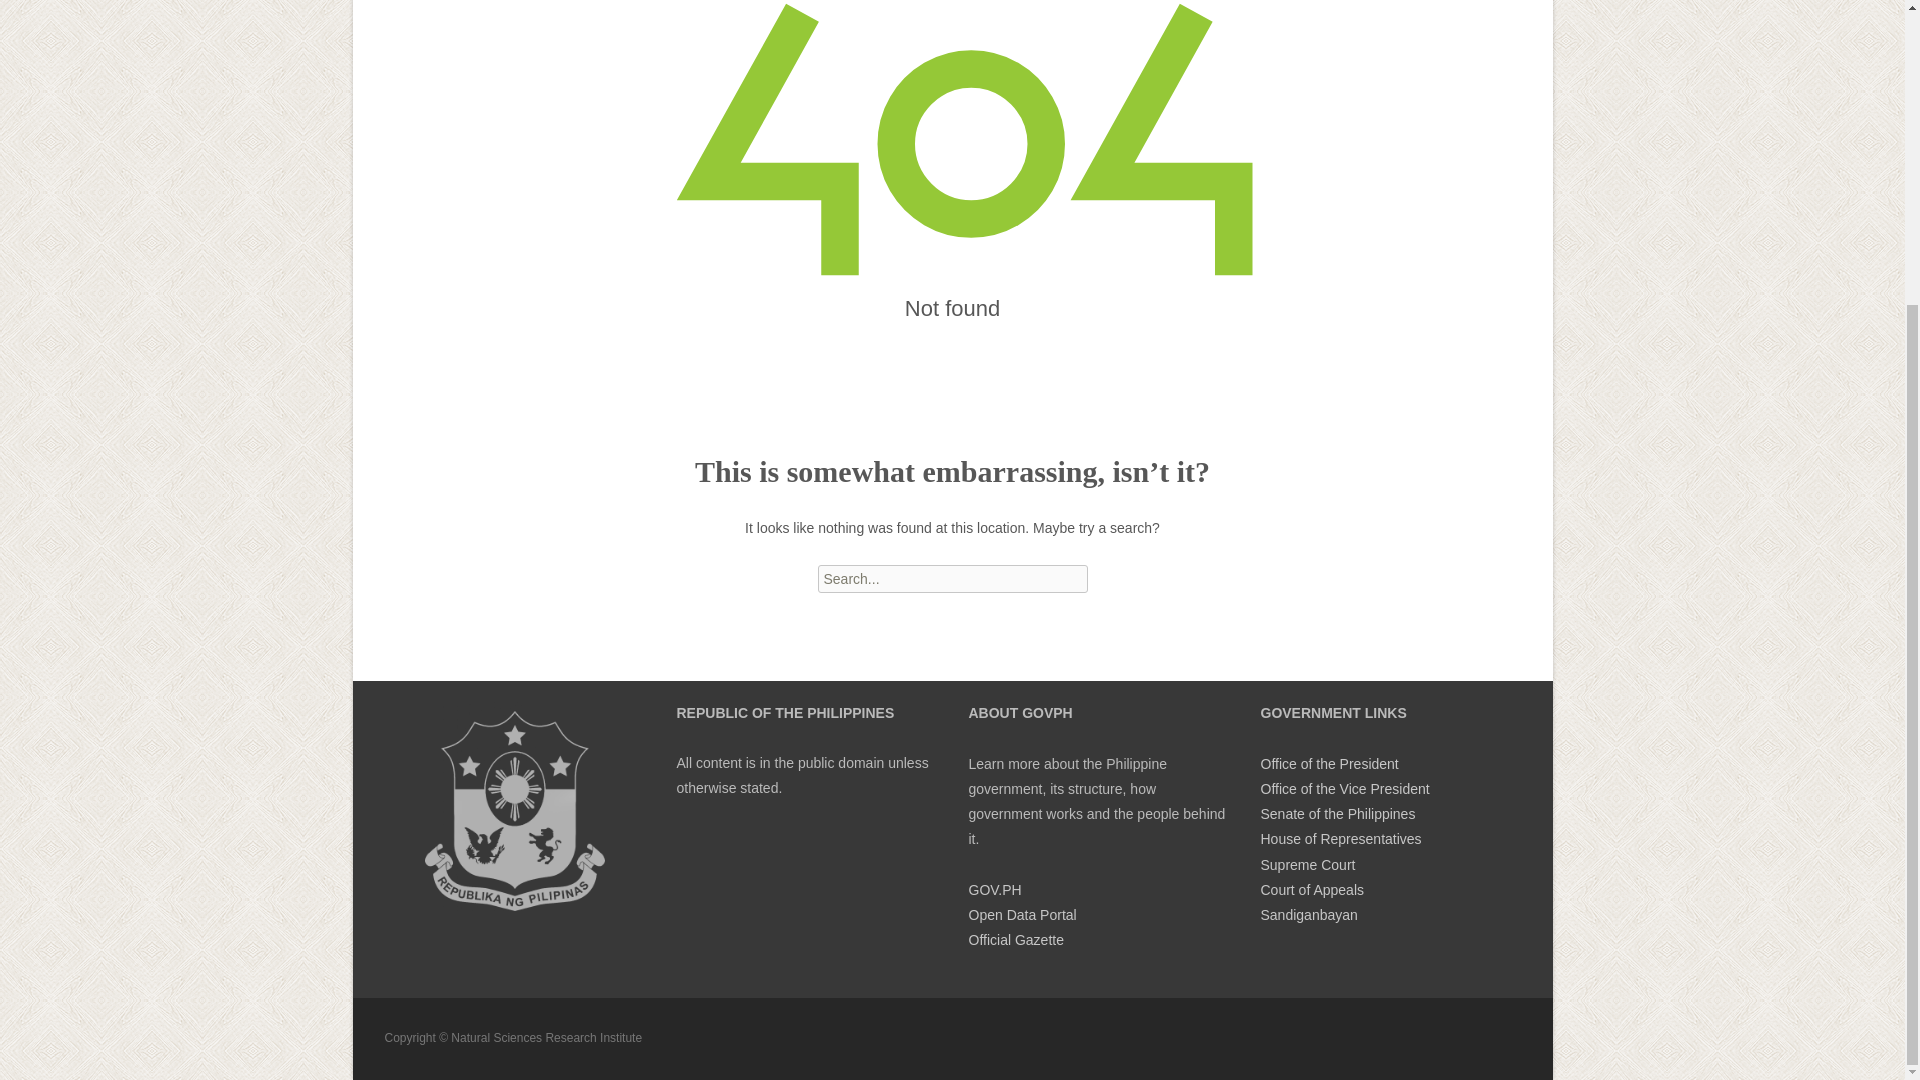 Image resolution: width=1920 pixels, height=1080 pixels. Describe the element at coordinates (1307, 864) in the screenshot. I see `Supreme Court` at that location.